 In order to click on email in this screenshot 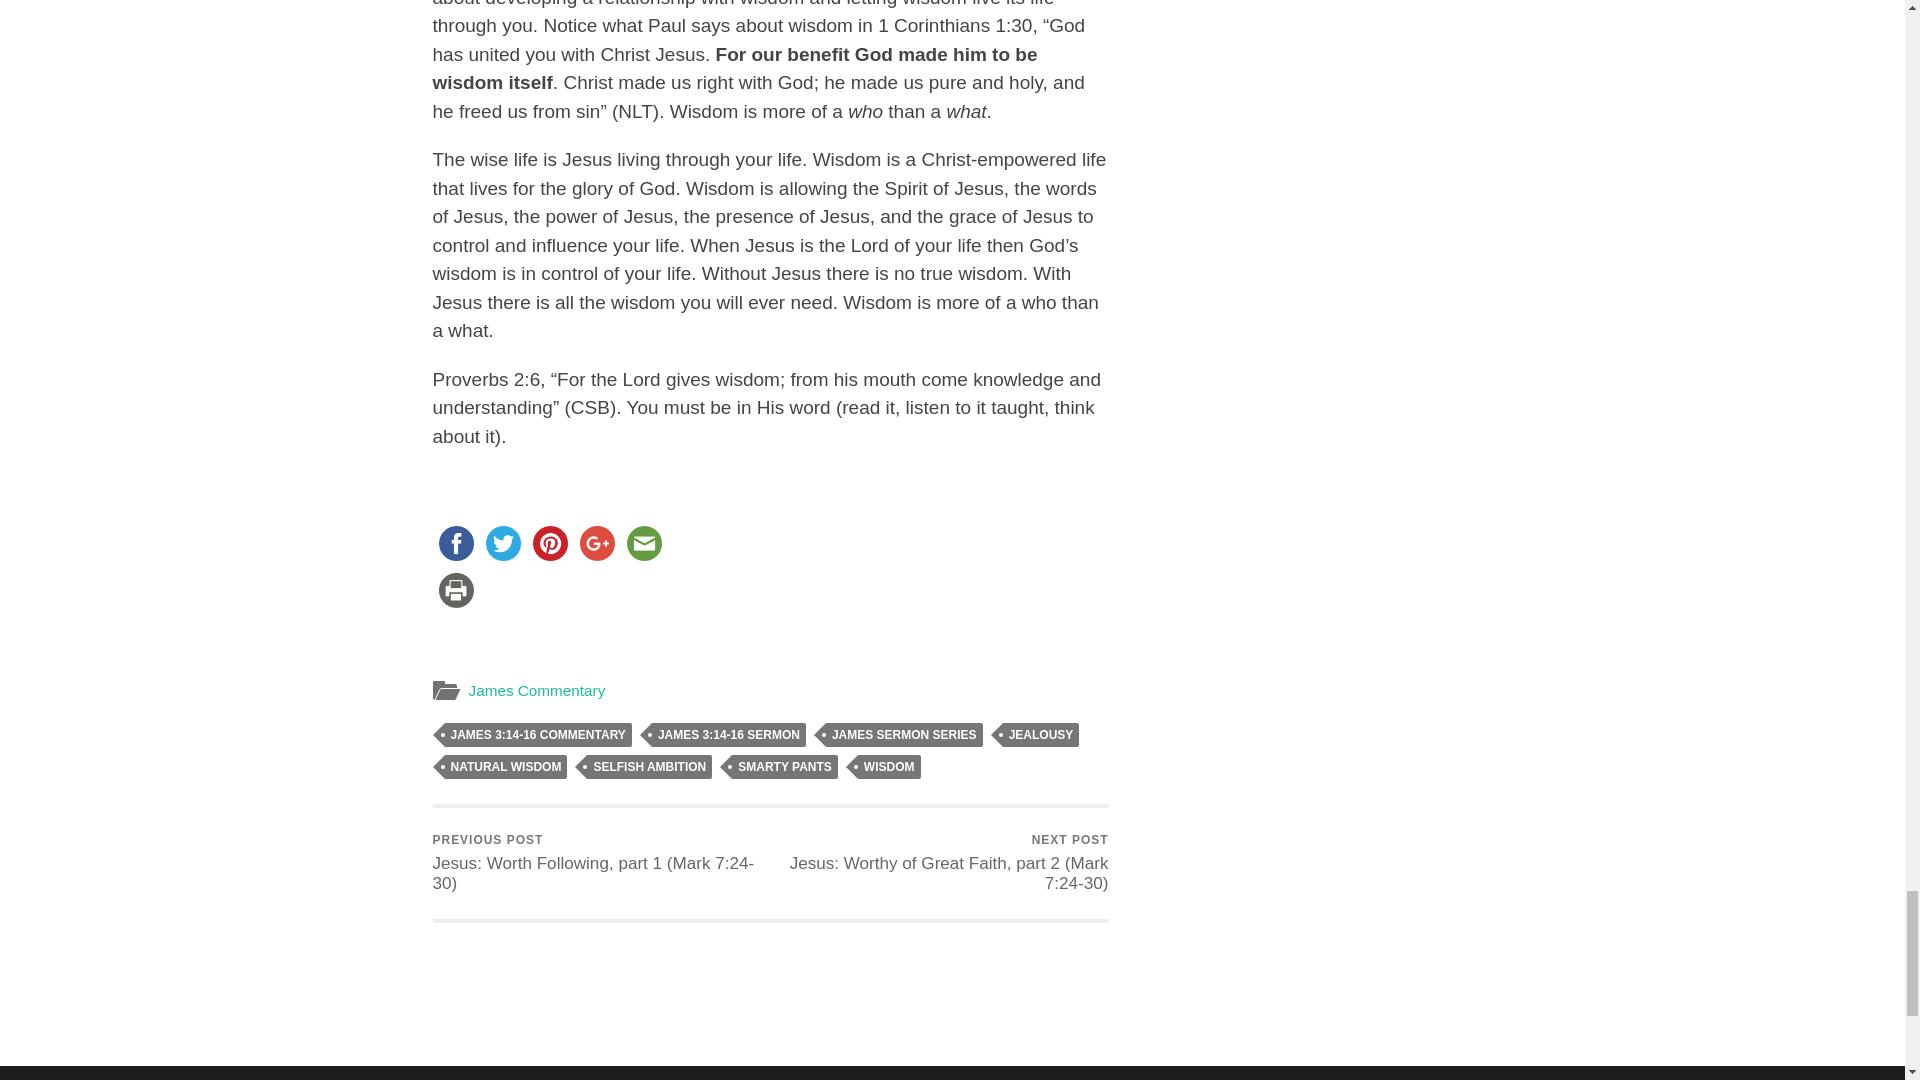, I will do `click(643, 543)`.